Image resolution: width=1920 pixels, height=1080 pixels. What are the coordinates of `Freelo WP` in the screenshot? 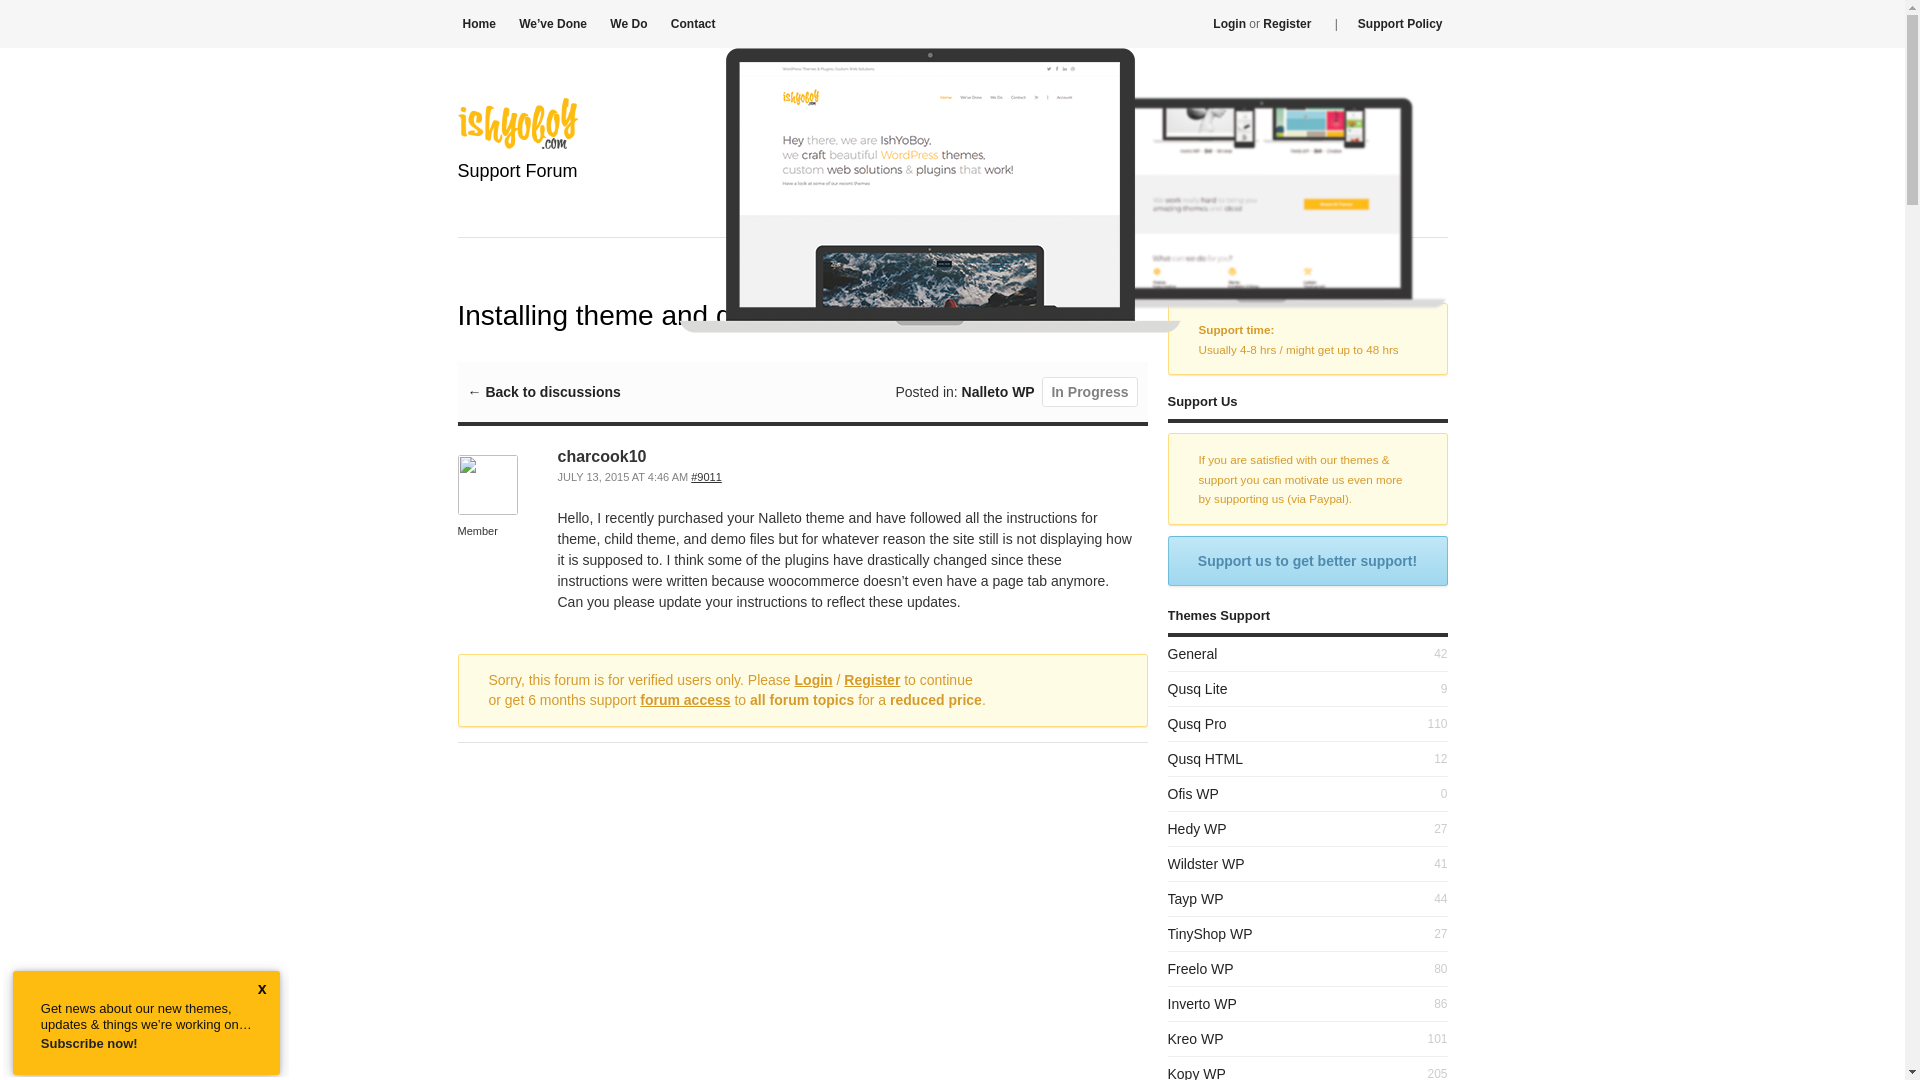 It's located at (1200, 969).